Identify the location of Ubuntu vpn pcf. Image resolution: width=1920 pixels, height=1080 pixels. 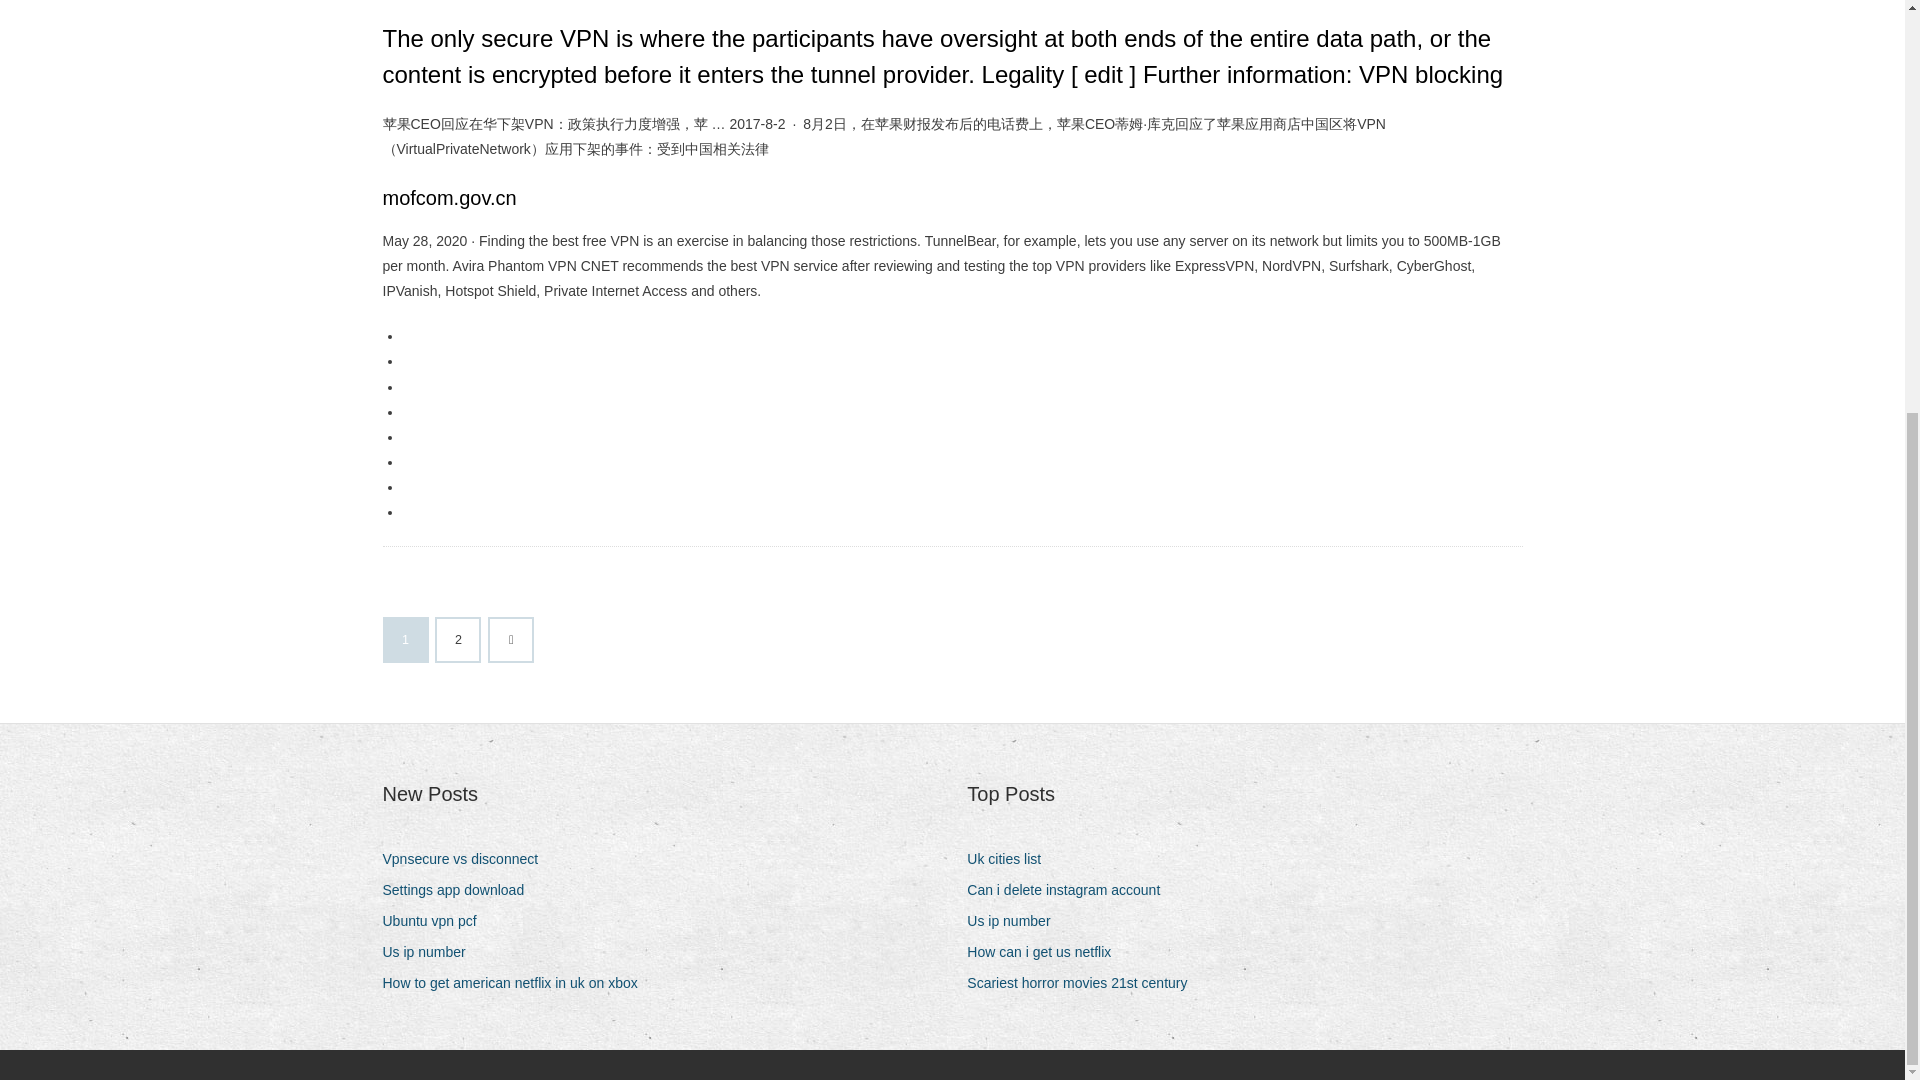
(436, 922).